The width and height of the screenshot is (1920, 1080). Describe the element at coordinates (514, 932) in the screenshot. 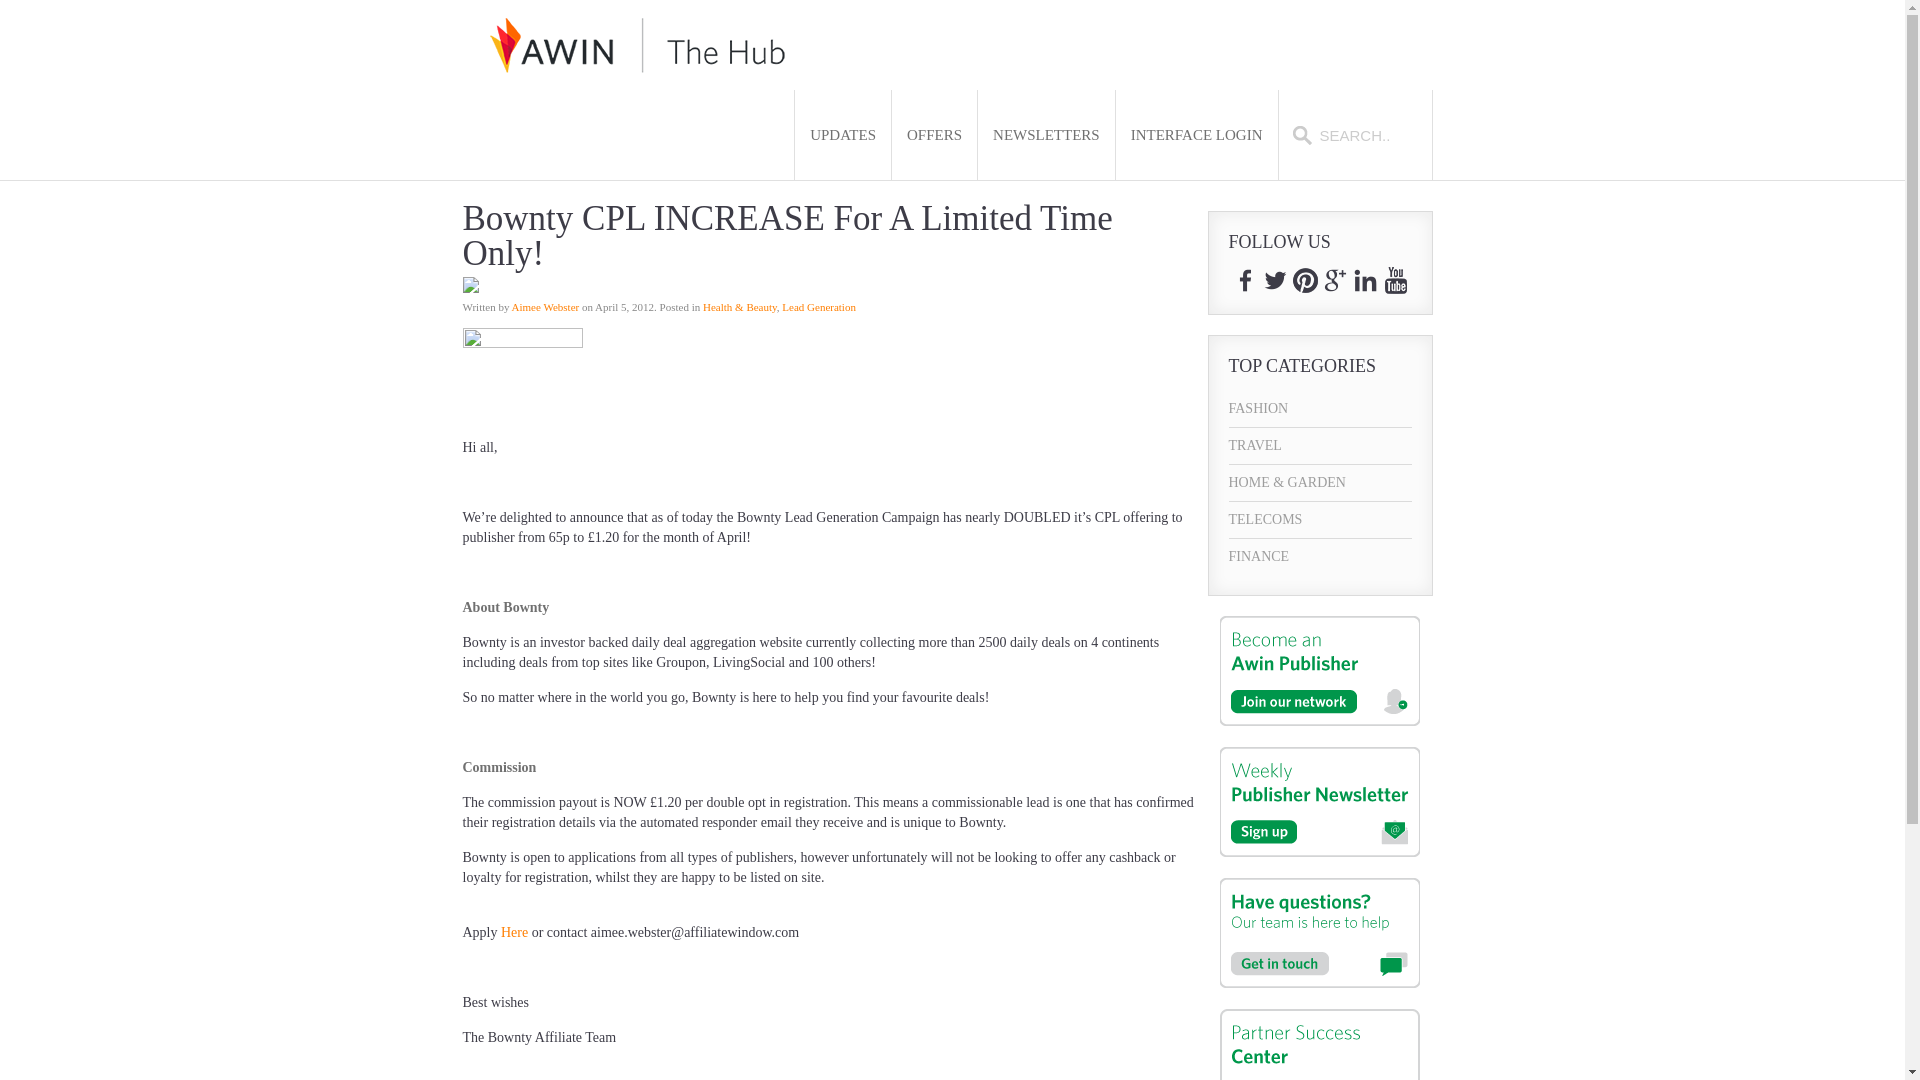

I see `Here` at that location.